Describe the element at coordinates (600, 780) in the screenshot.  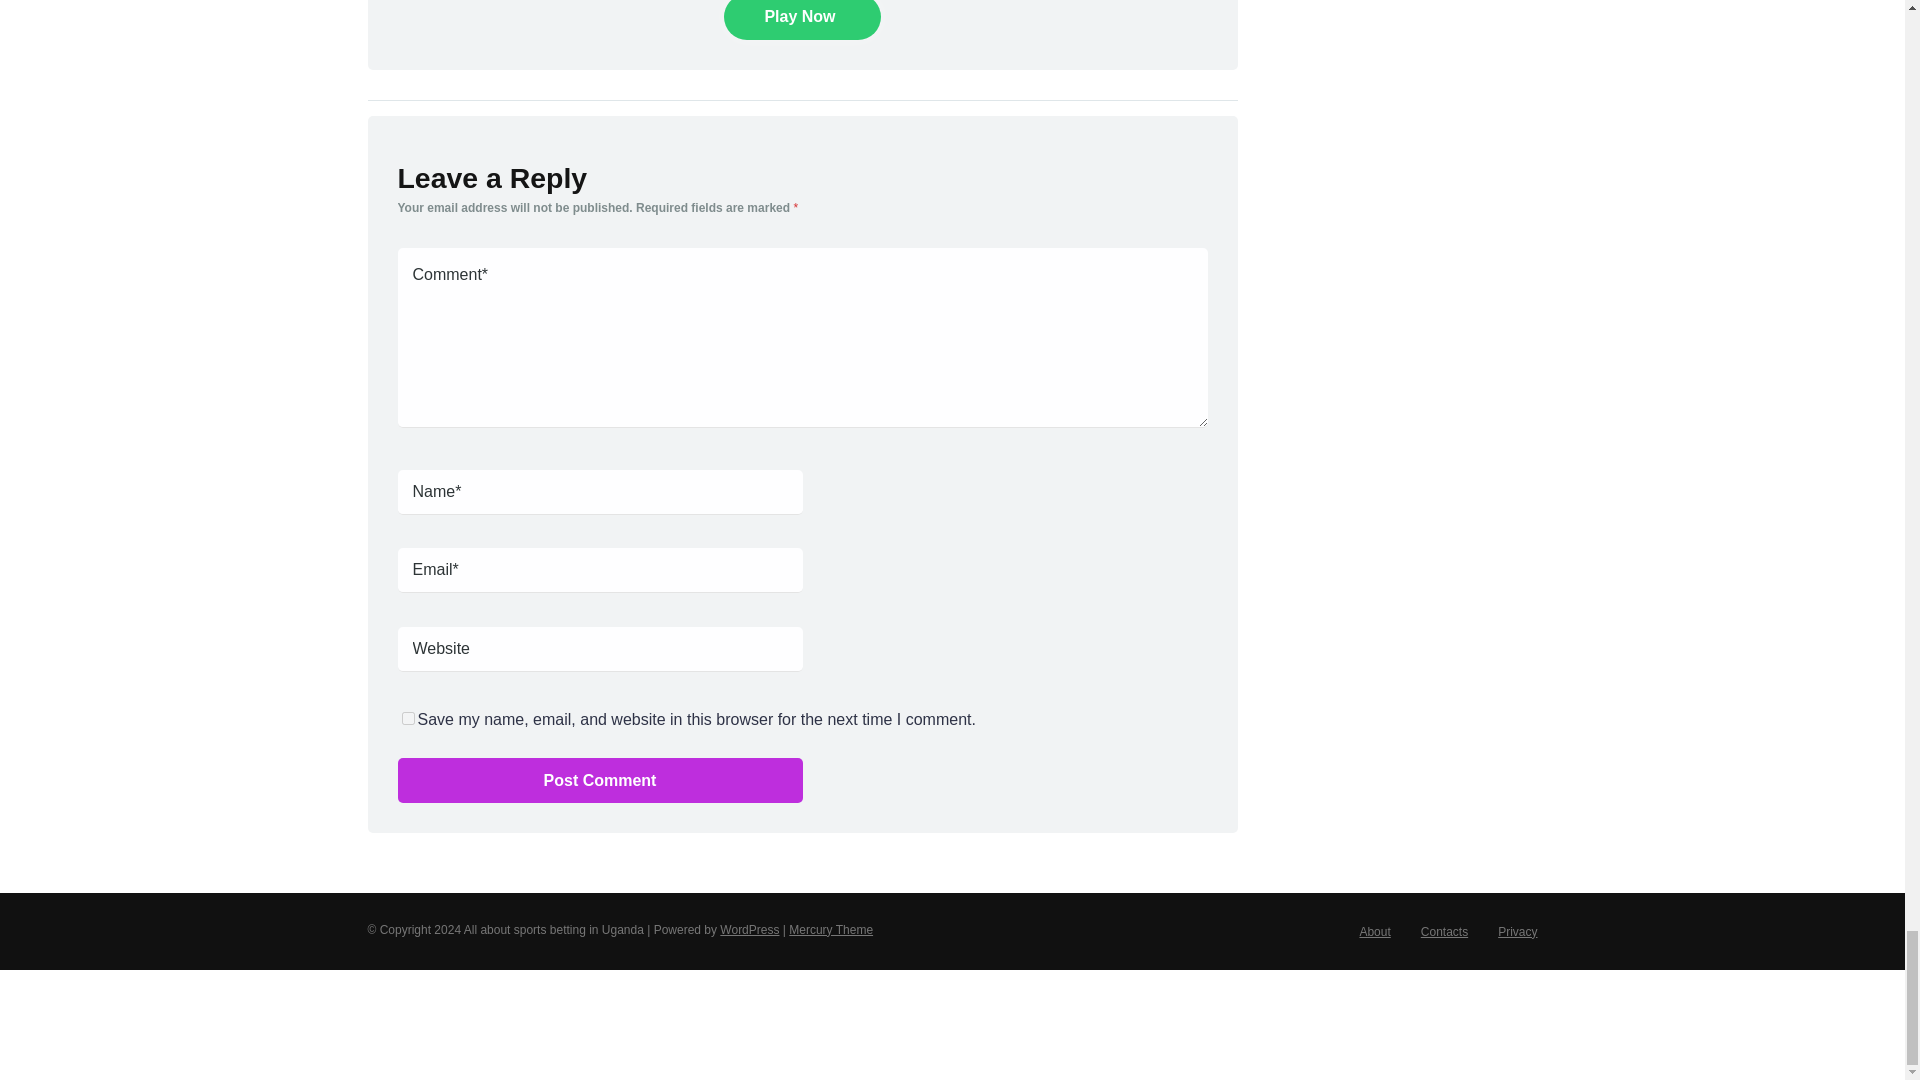
I see `Post Comment` at that location.